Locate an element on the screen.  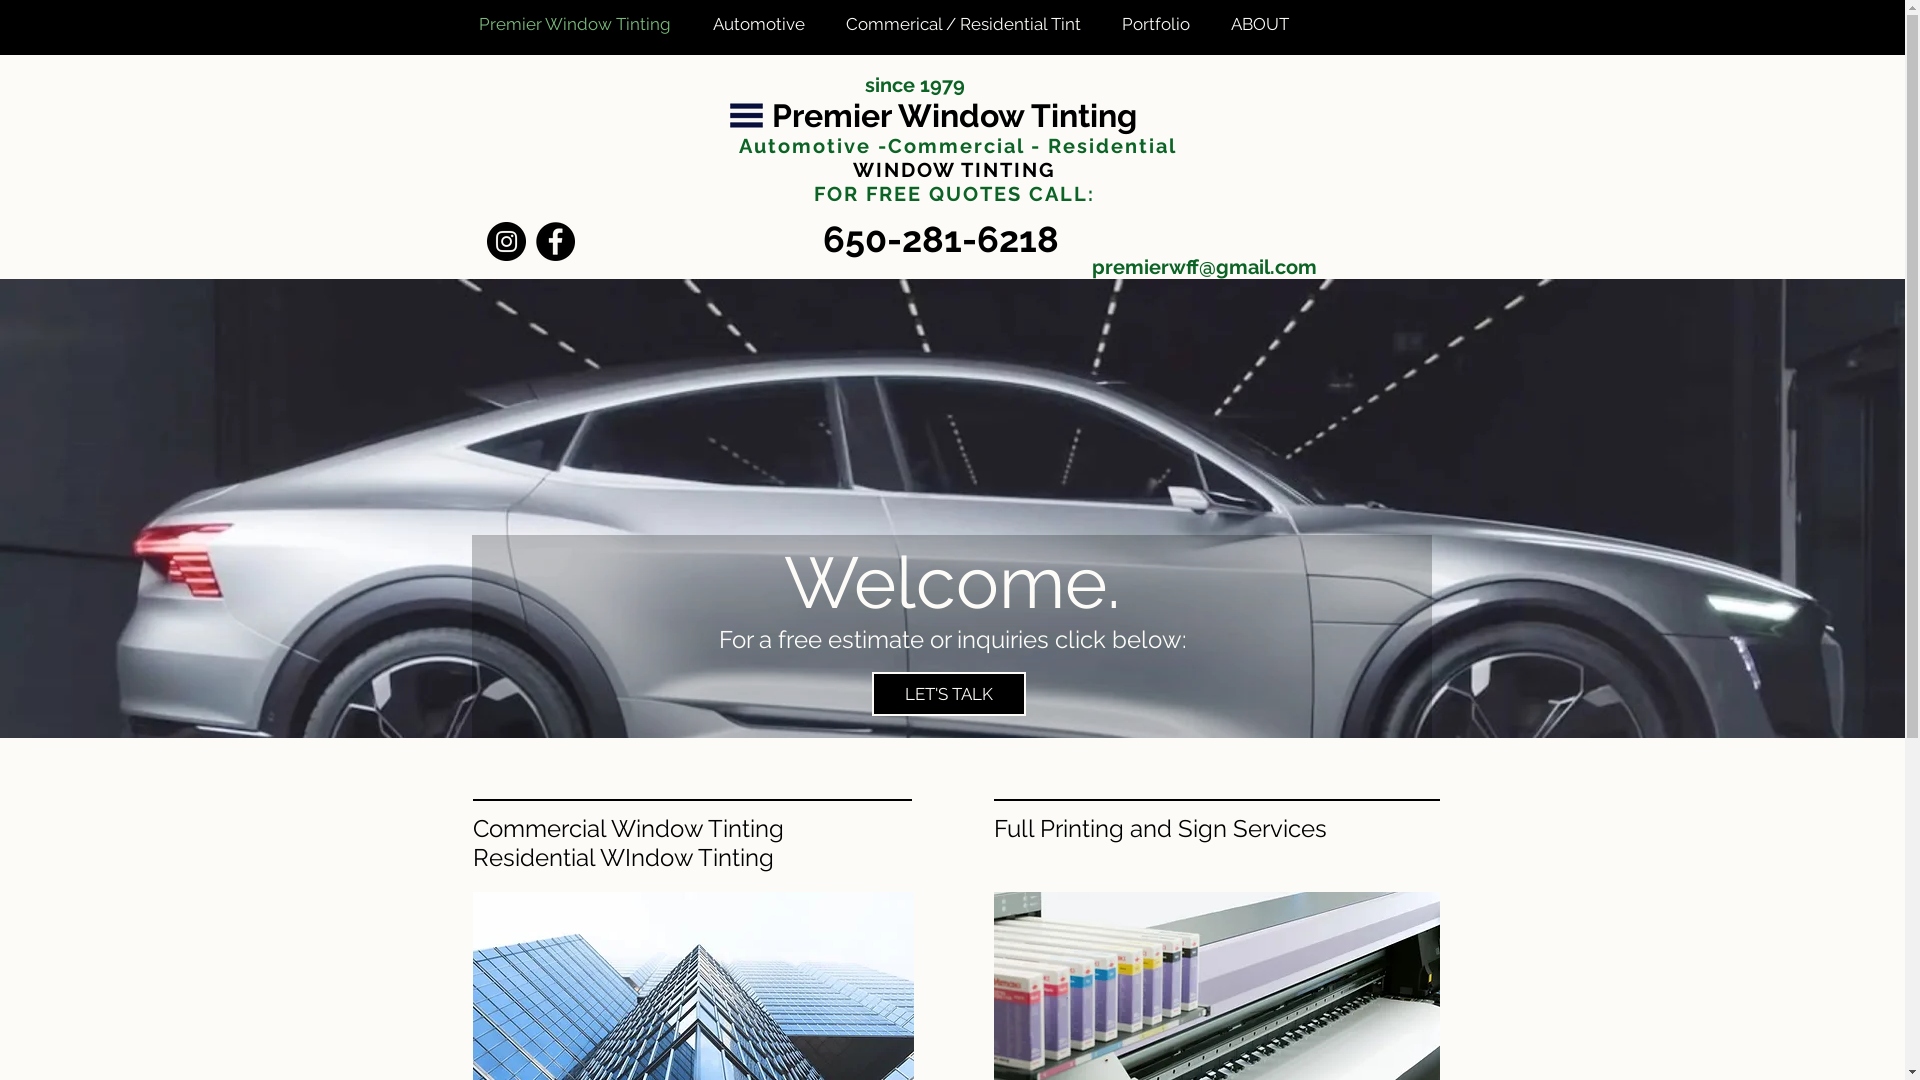
Commerical / Residential Tint is located at coordinates (968, 24).